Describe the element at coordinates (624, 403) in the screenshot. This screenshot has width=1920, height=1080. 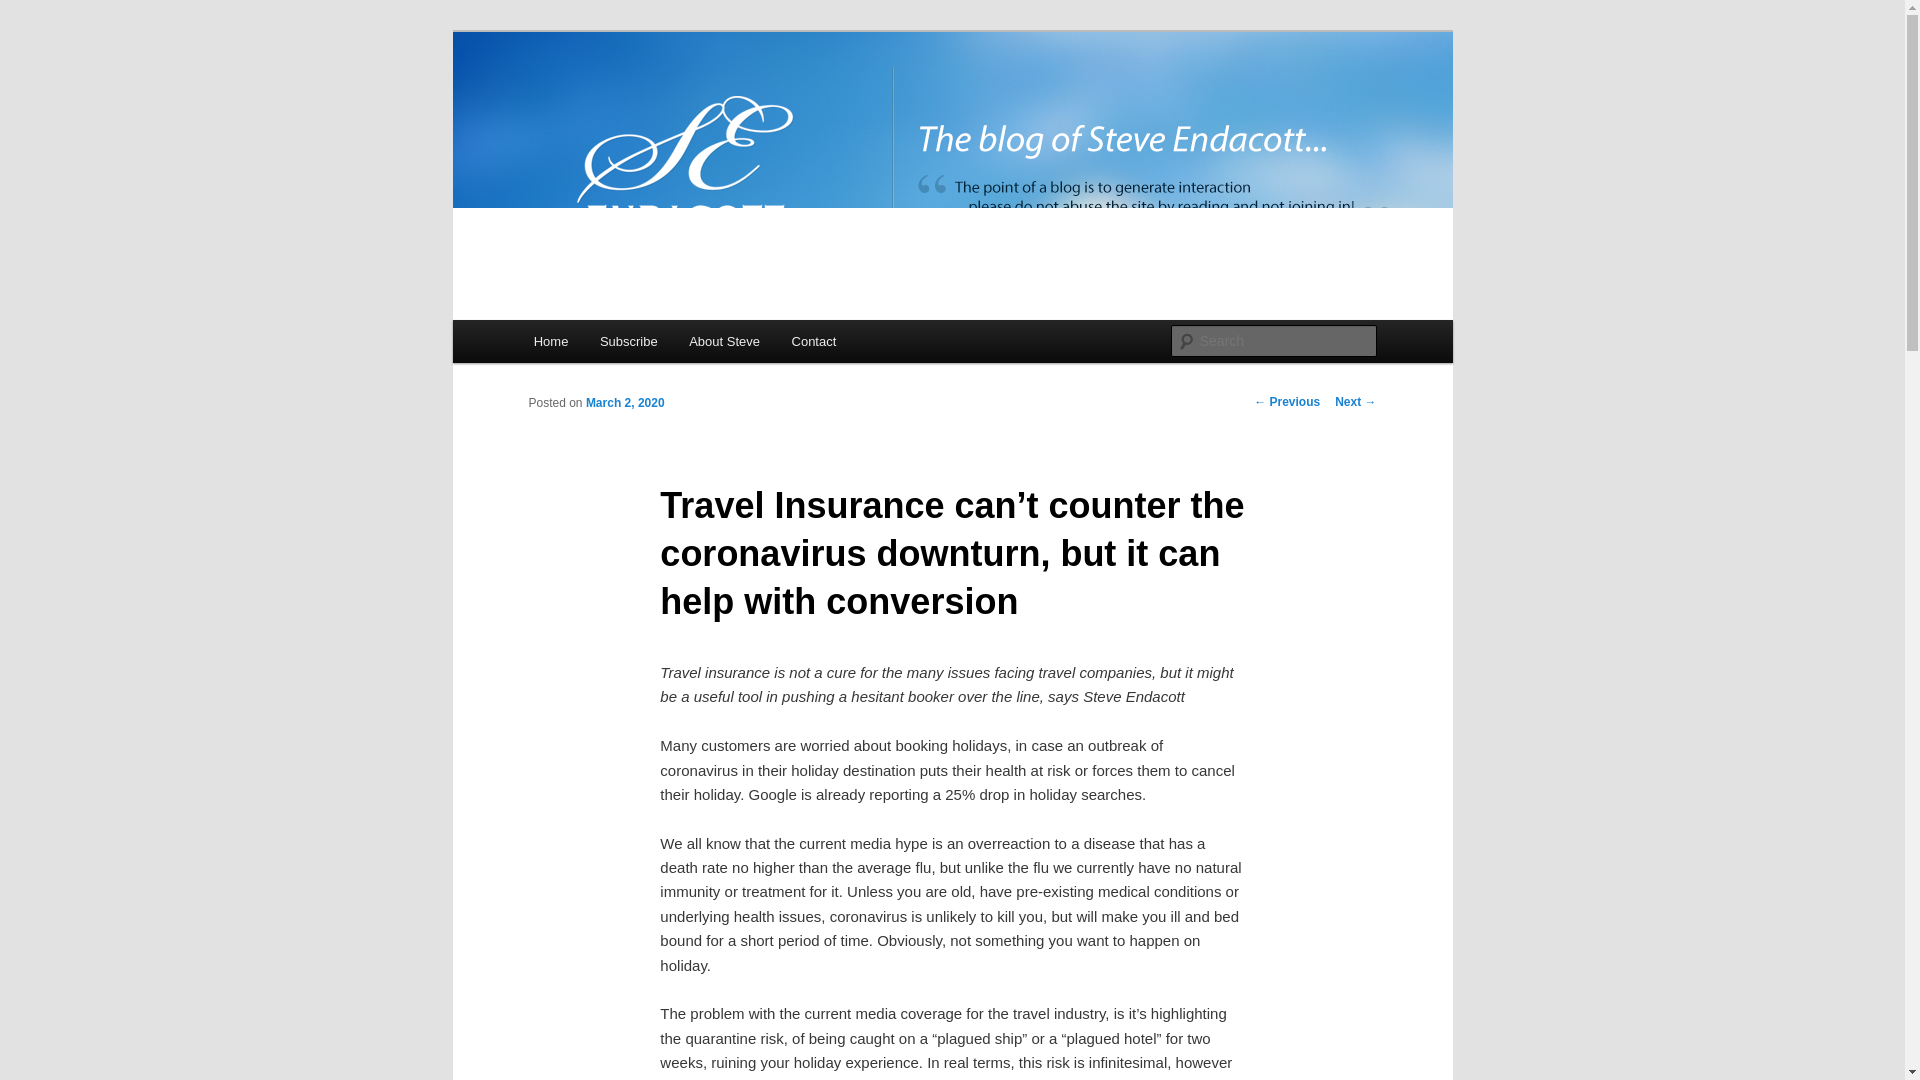
I see `March 2, 2020` at that location.